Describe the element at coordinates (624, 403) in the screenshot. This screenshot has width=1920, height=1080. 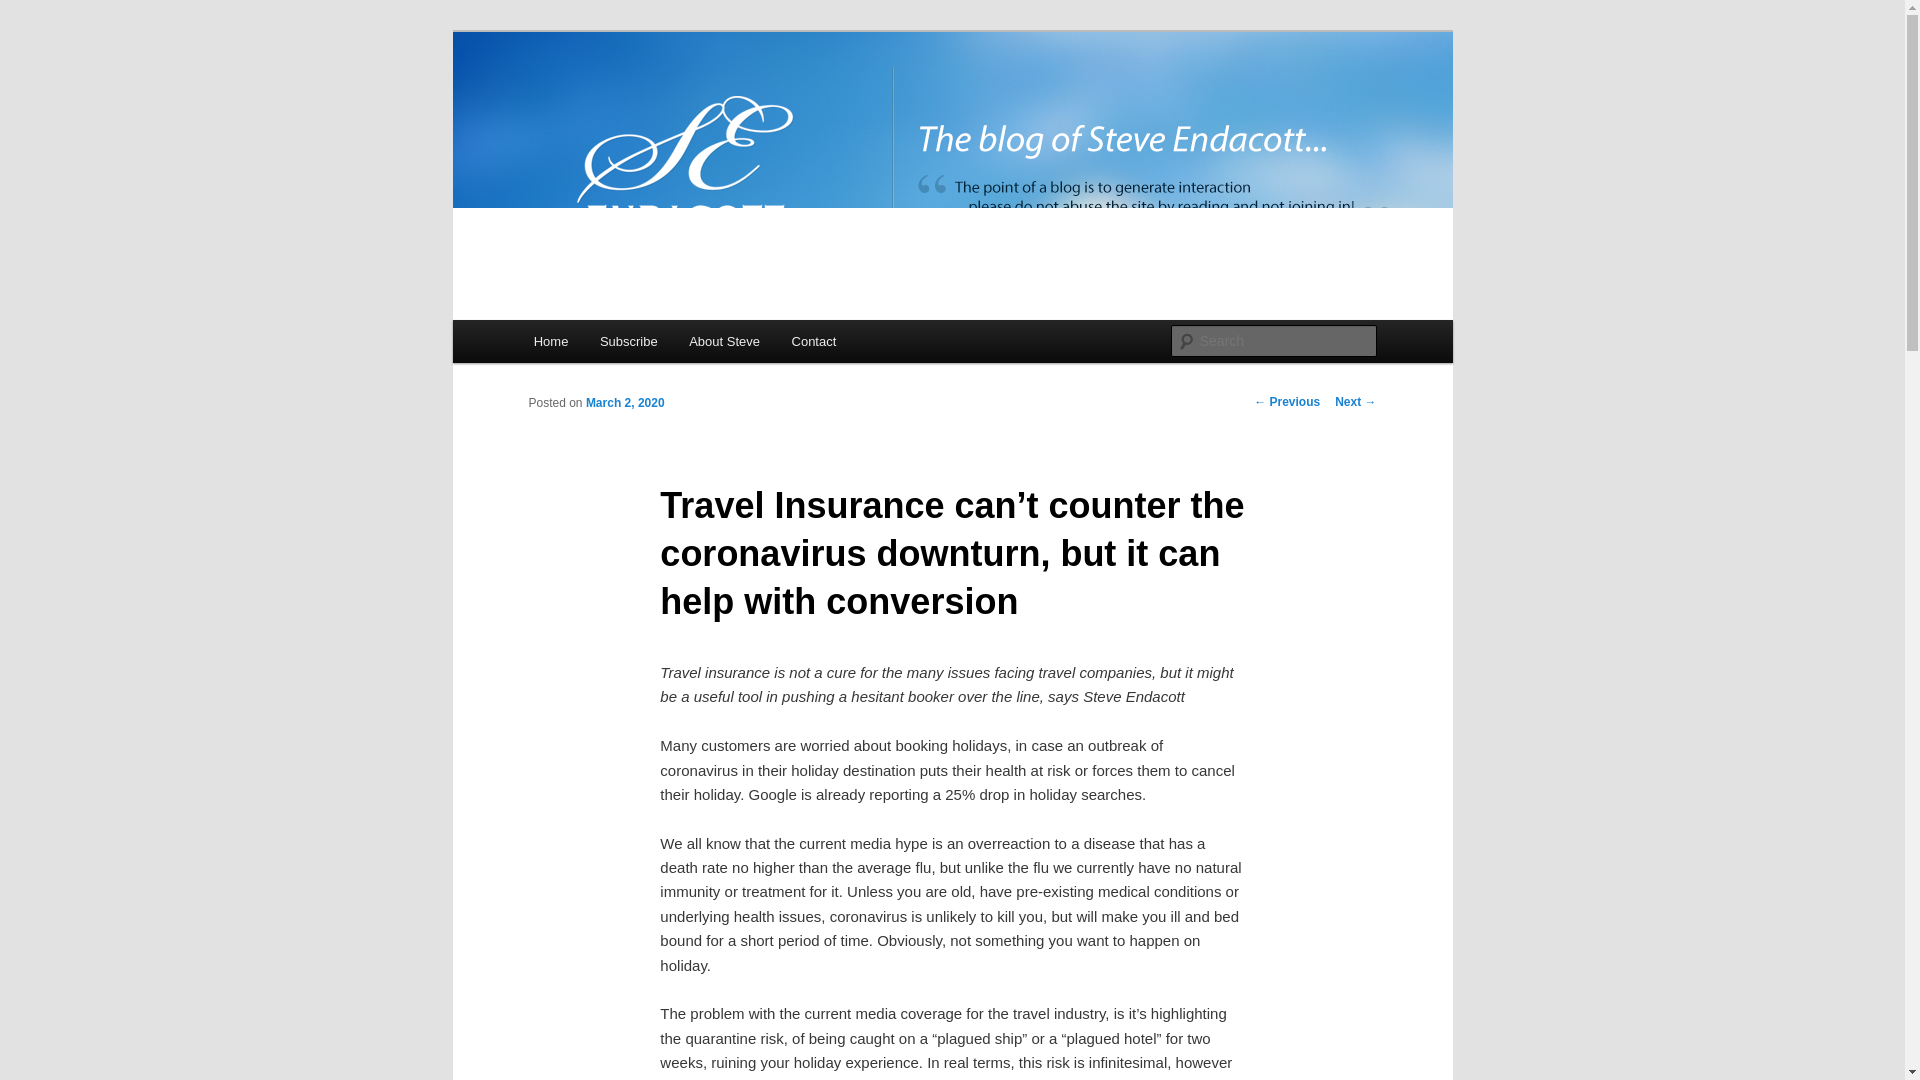
I see `March 2, 2020` at that location.